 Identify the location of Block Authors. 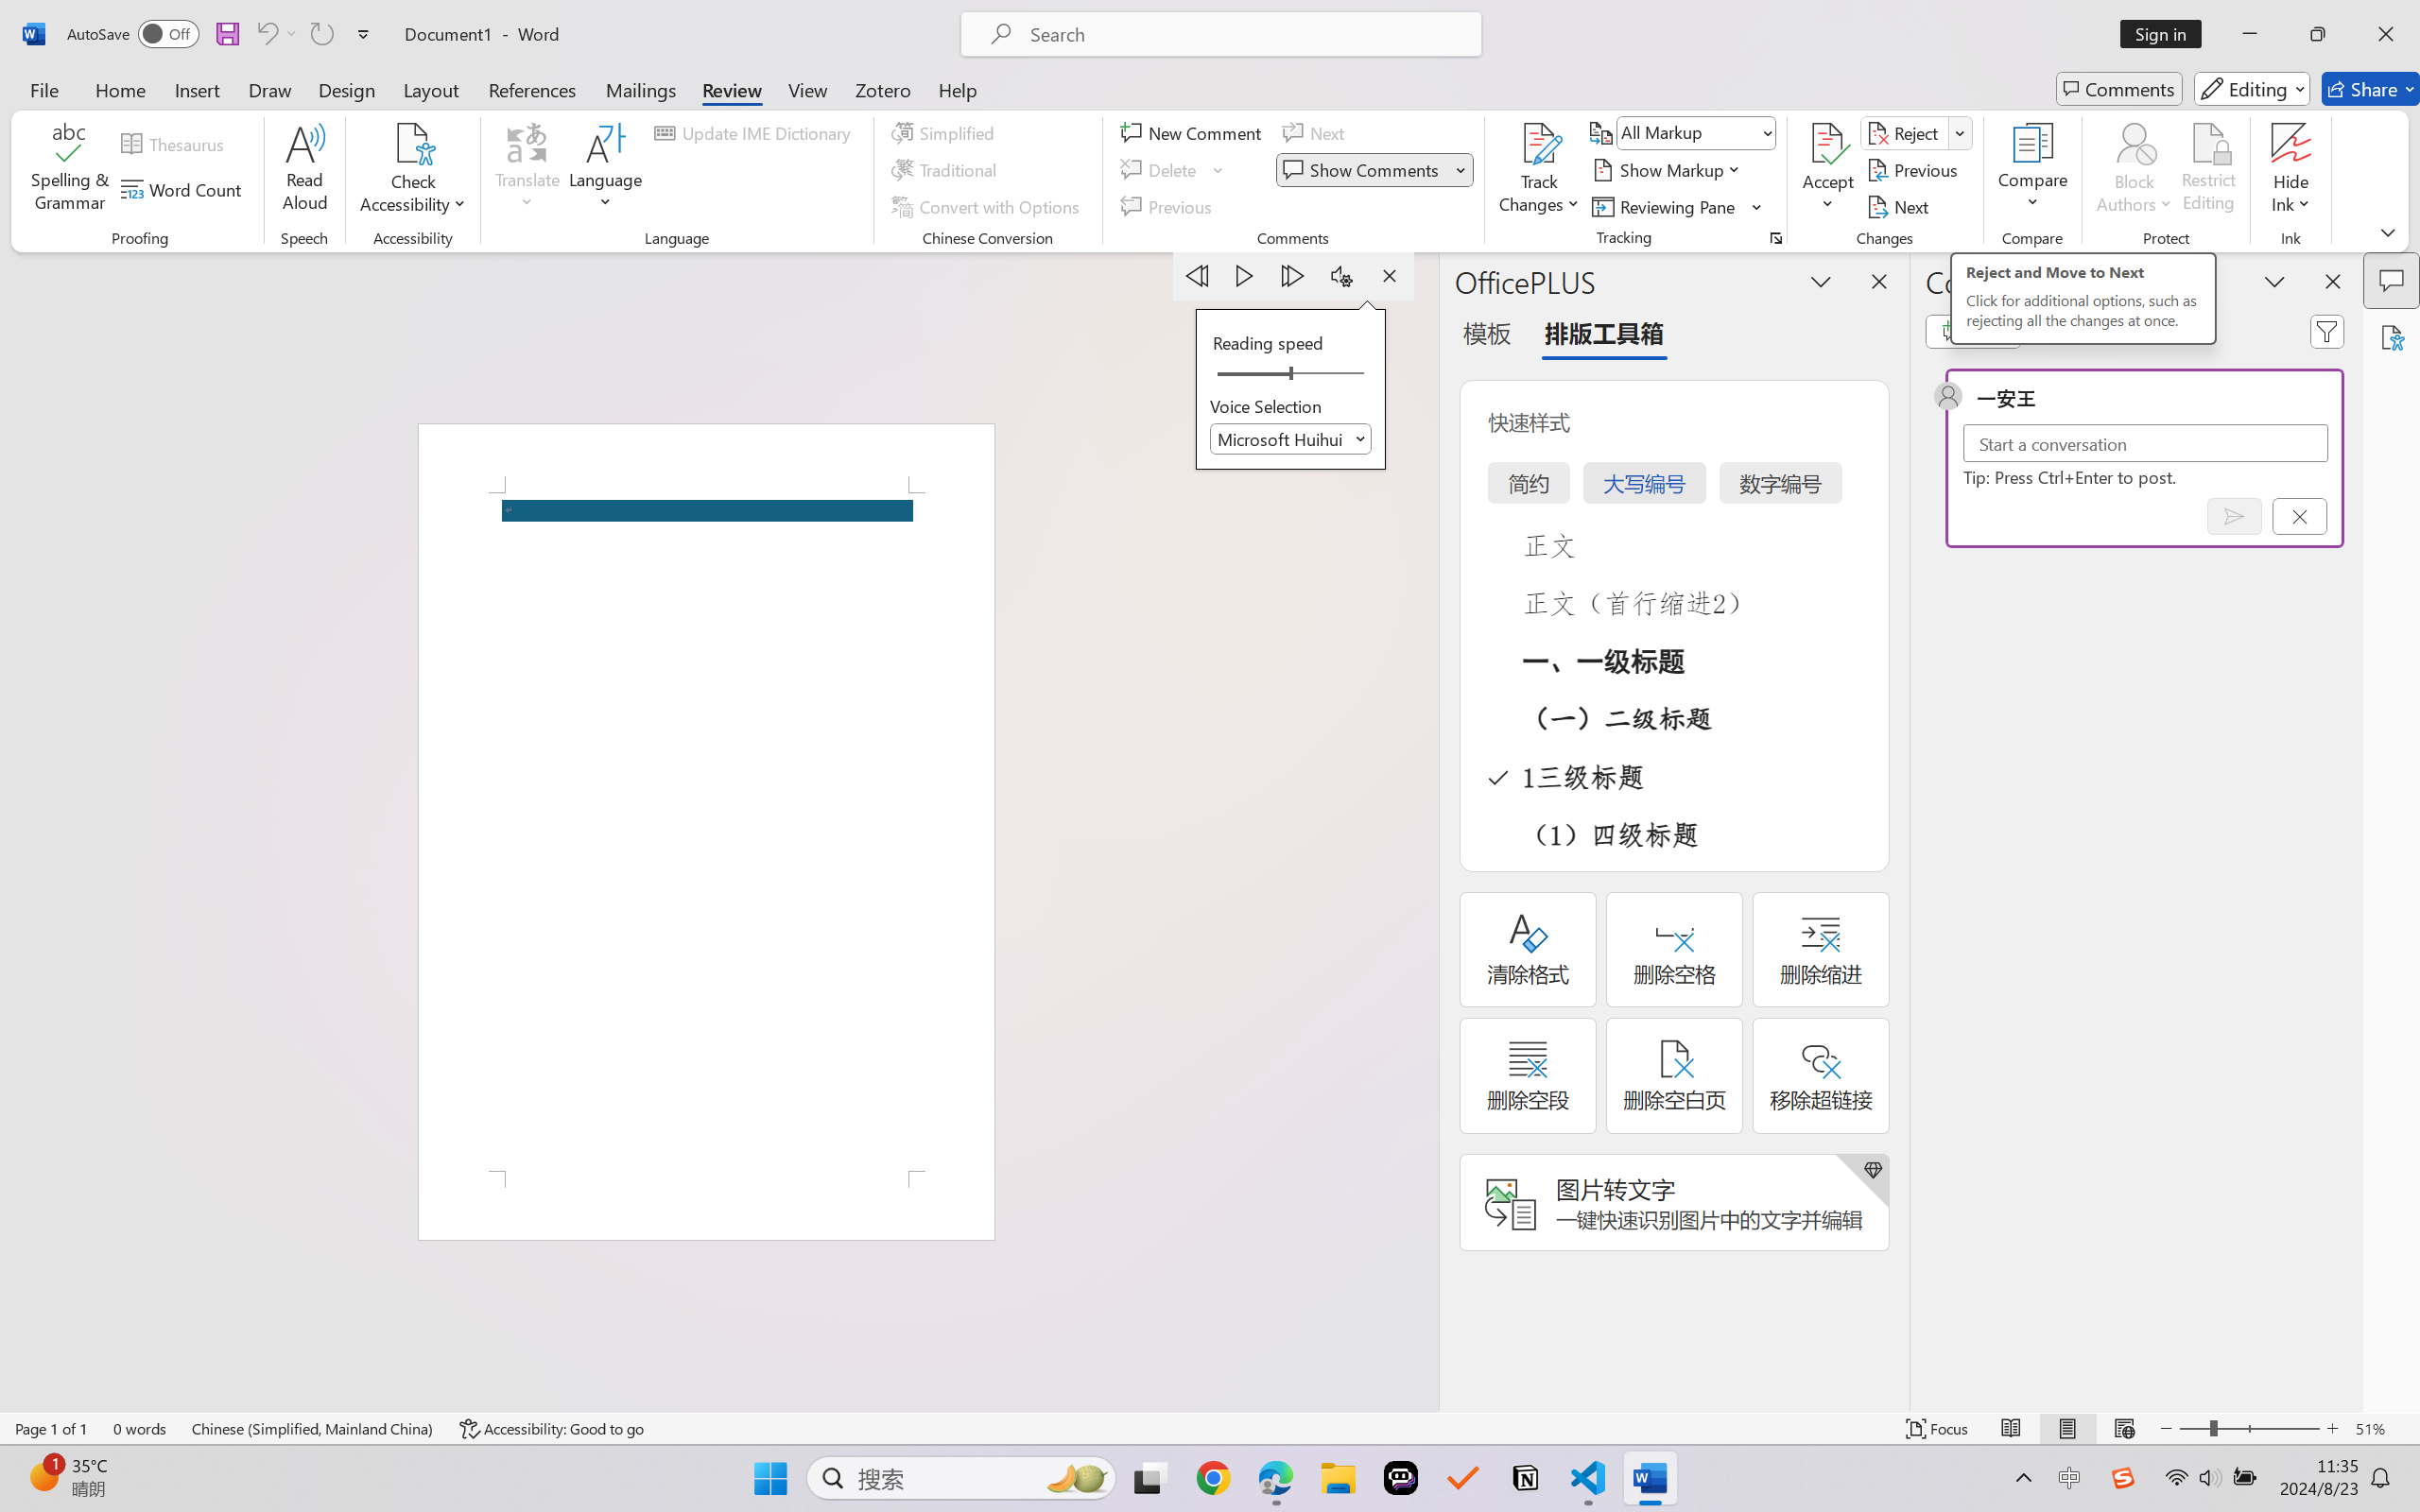
(2135, 170).